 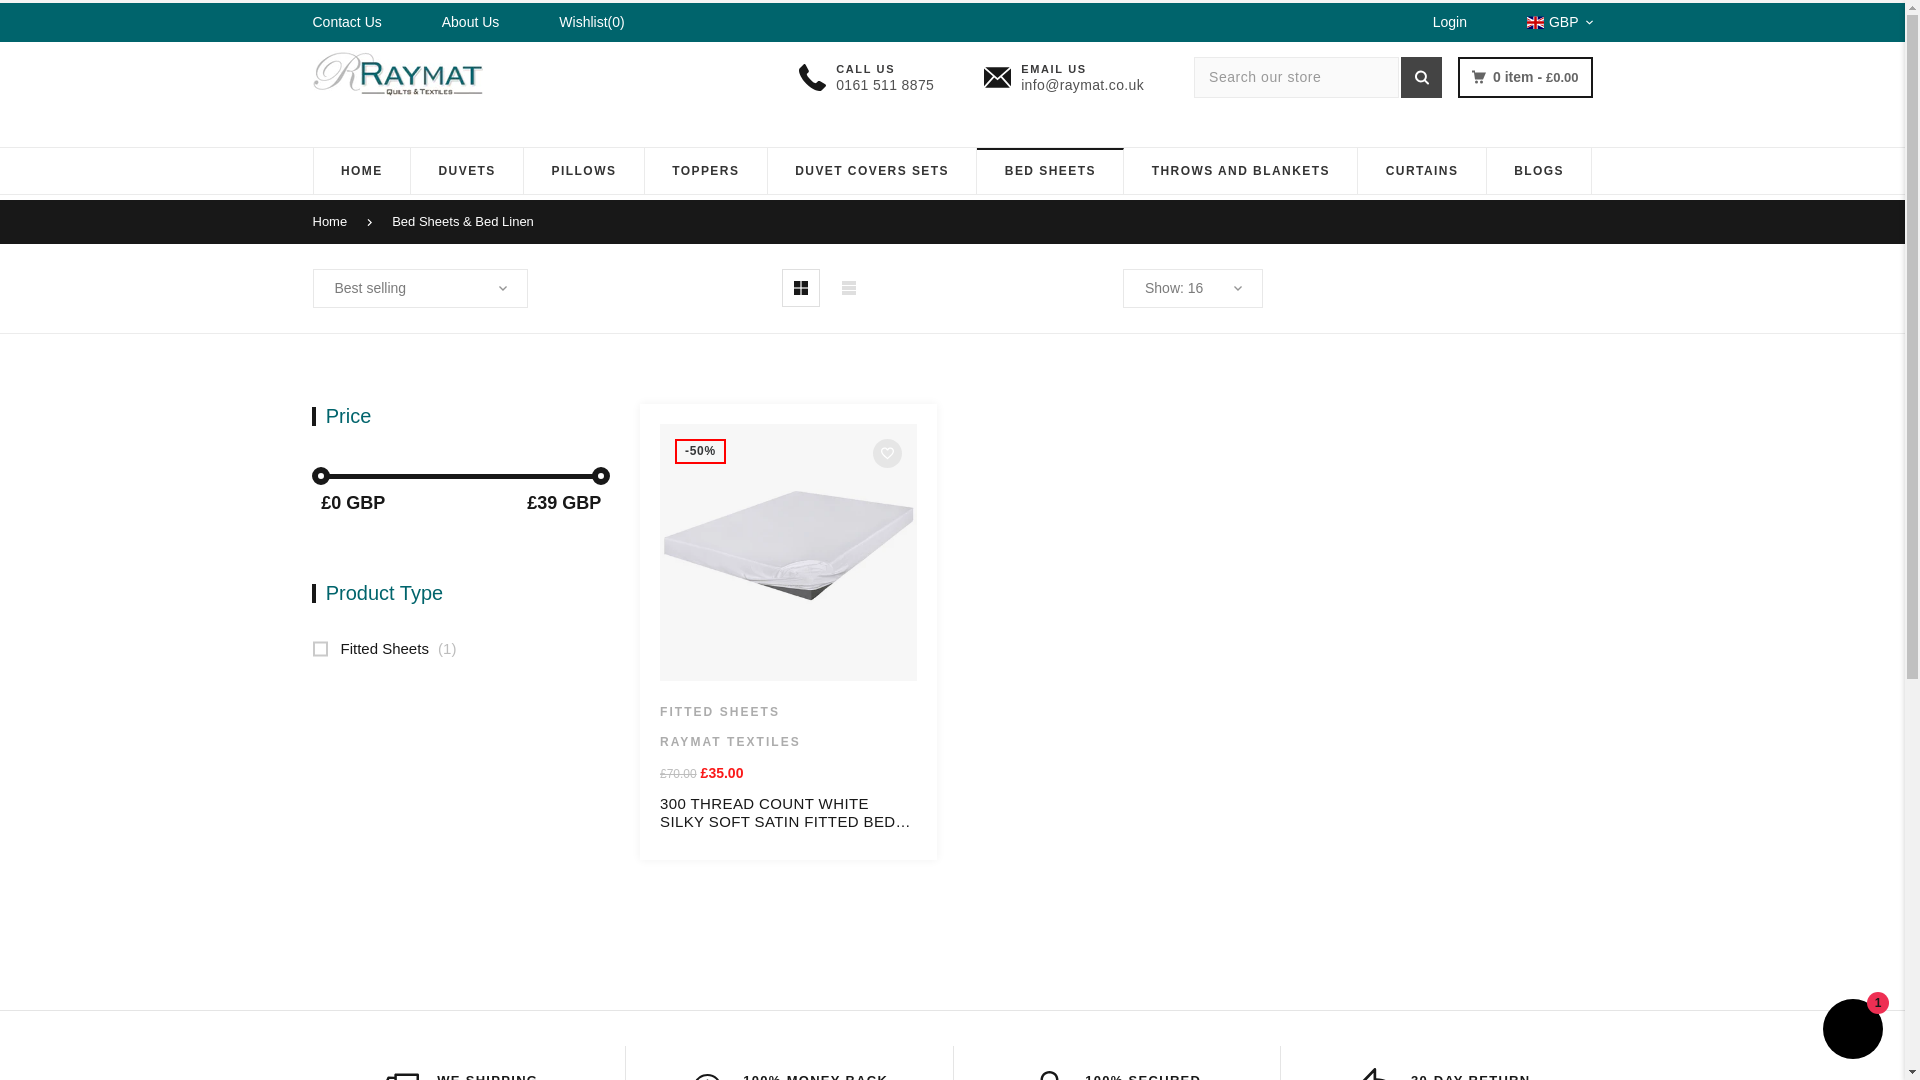 I want to click on Login, so click(x=1450, y=22).